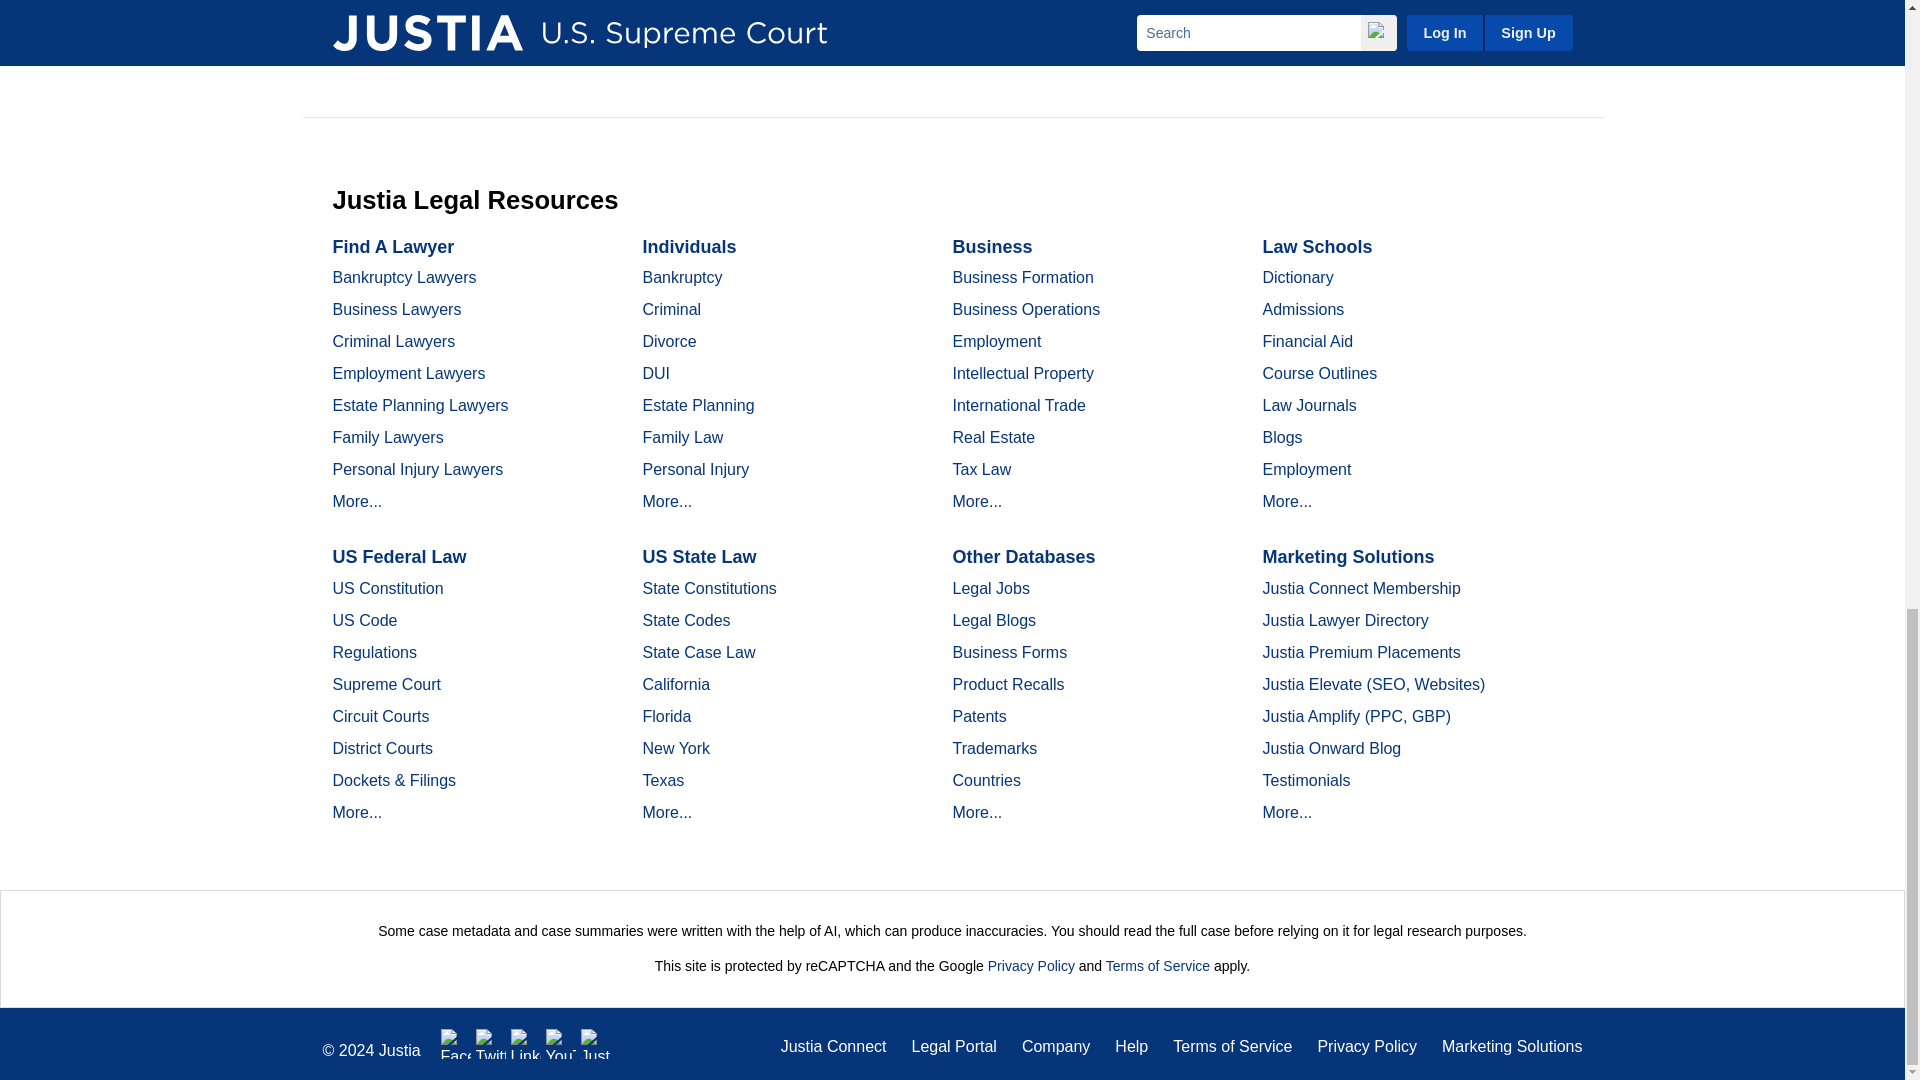 The image size is (1920, 1080). Describe the element at coordinates (491, 1044) in the screenshot. I see `Twitter` at that location.